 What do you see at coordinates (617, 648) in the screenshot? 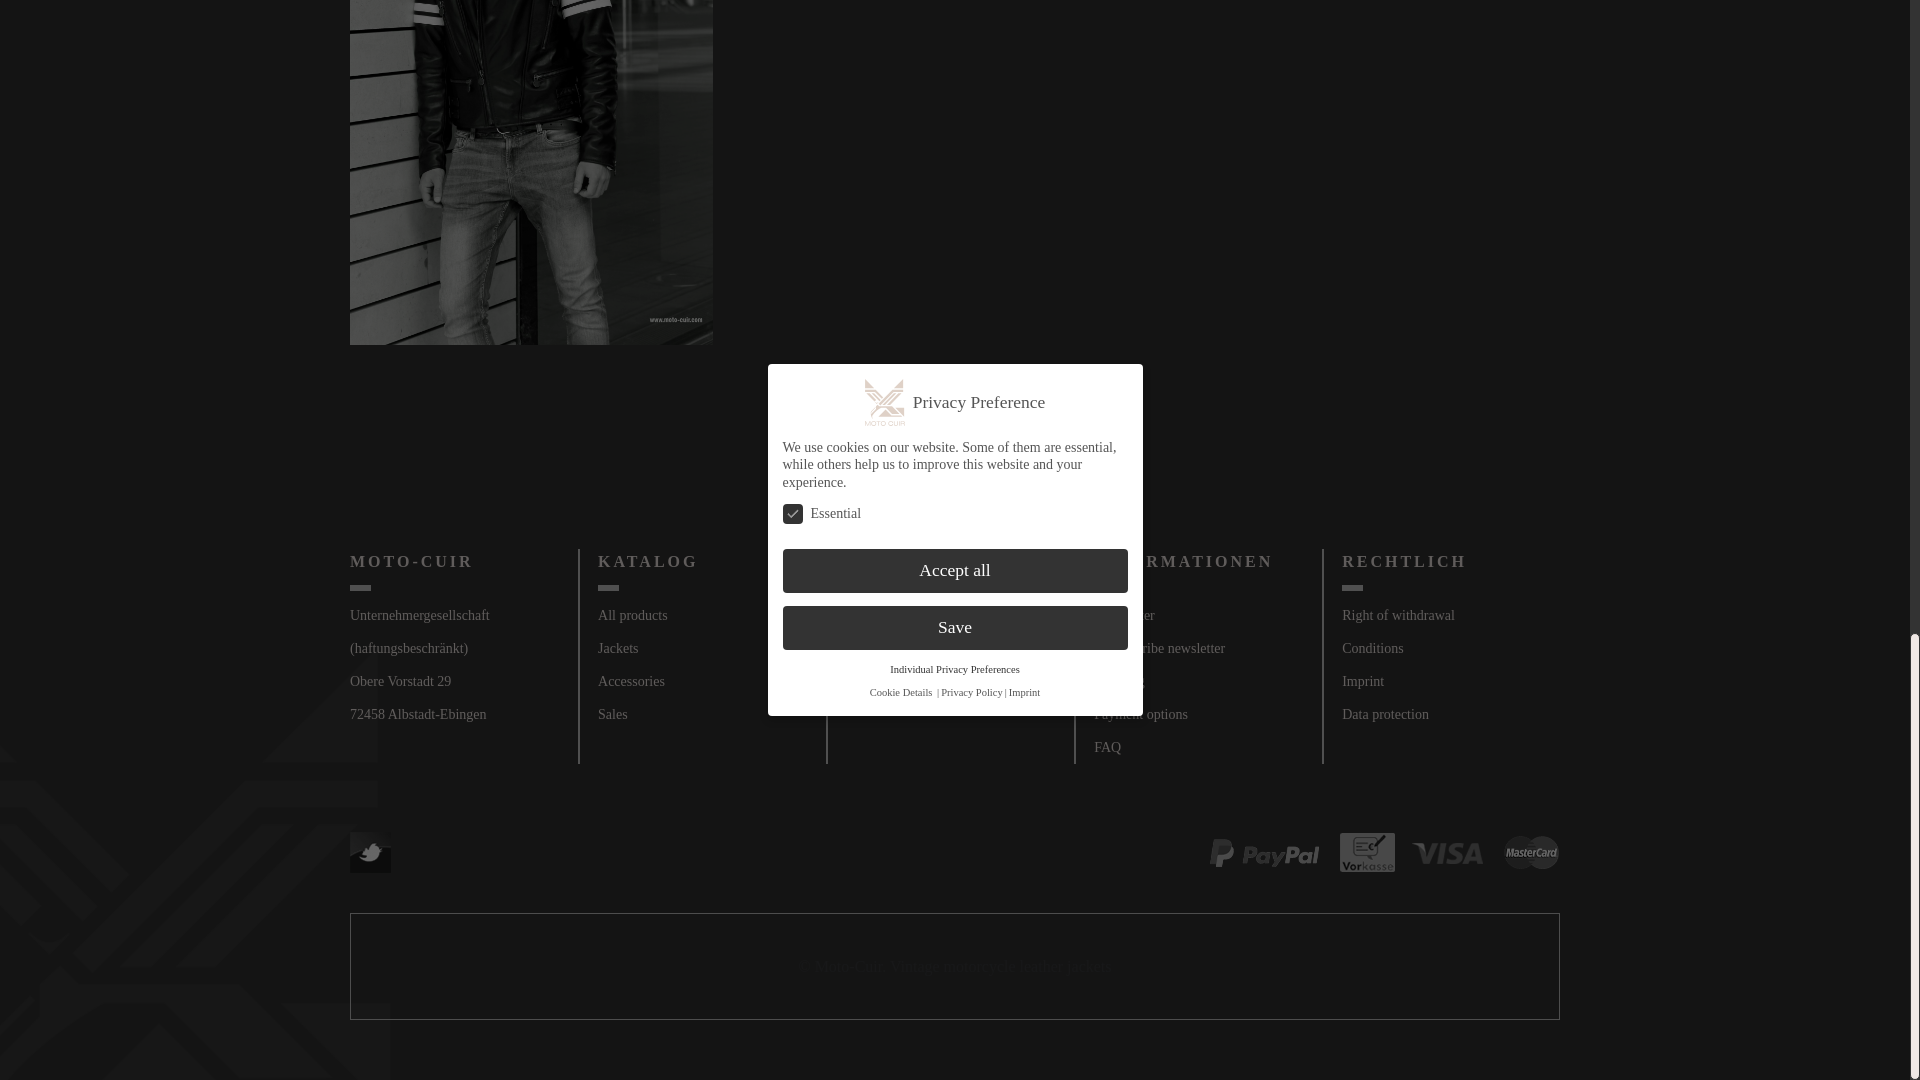
I see `Jackets` at bounding box center [617, 648].